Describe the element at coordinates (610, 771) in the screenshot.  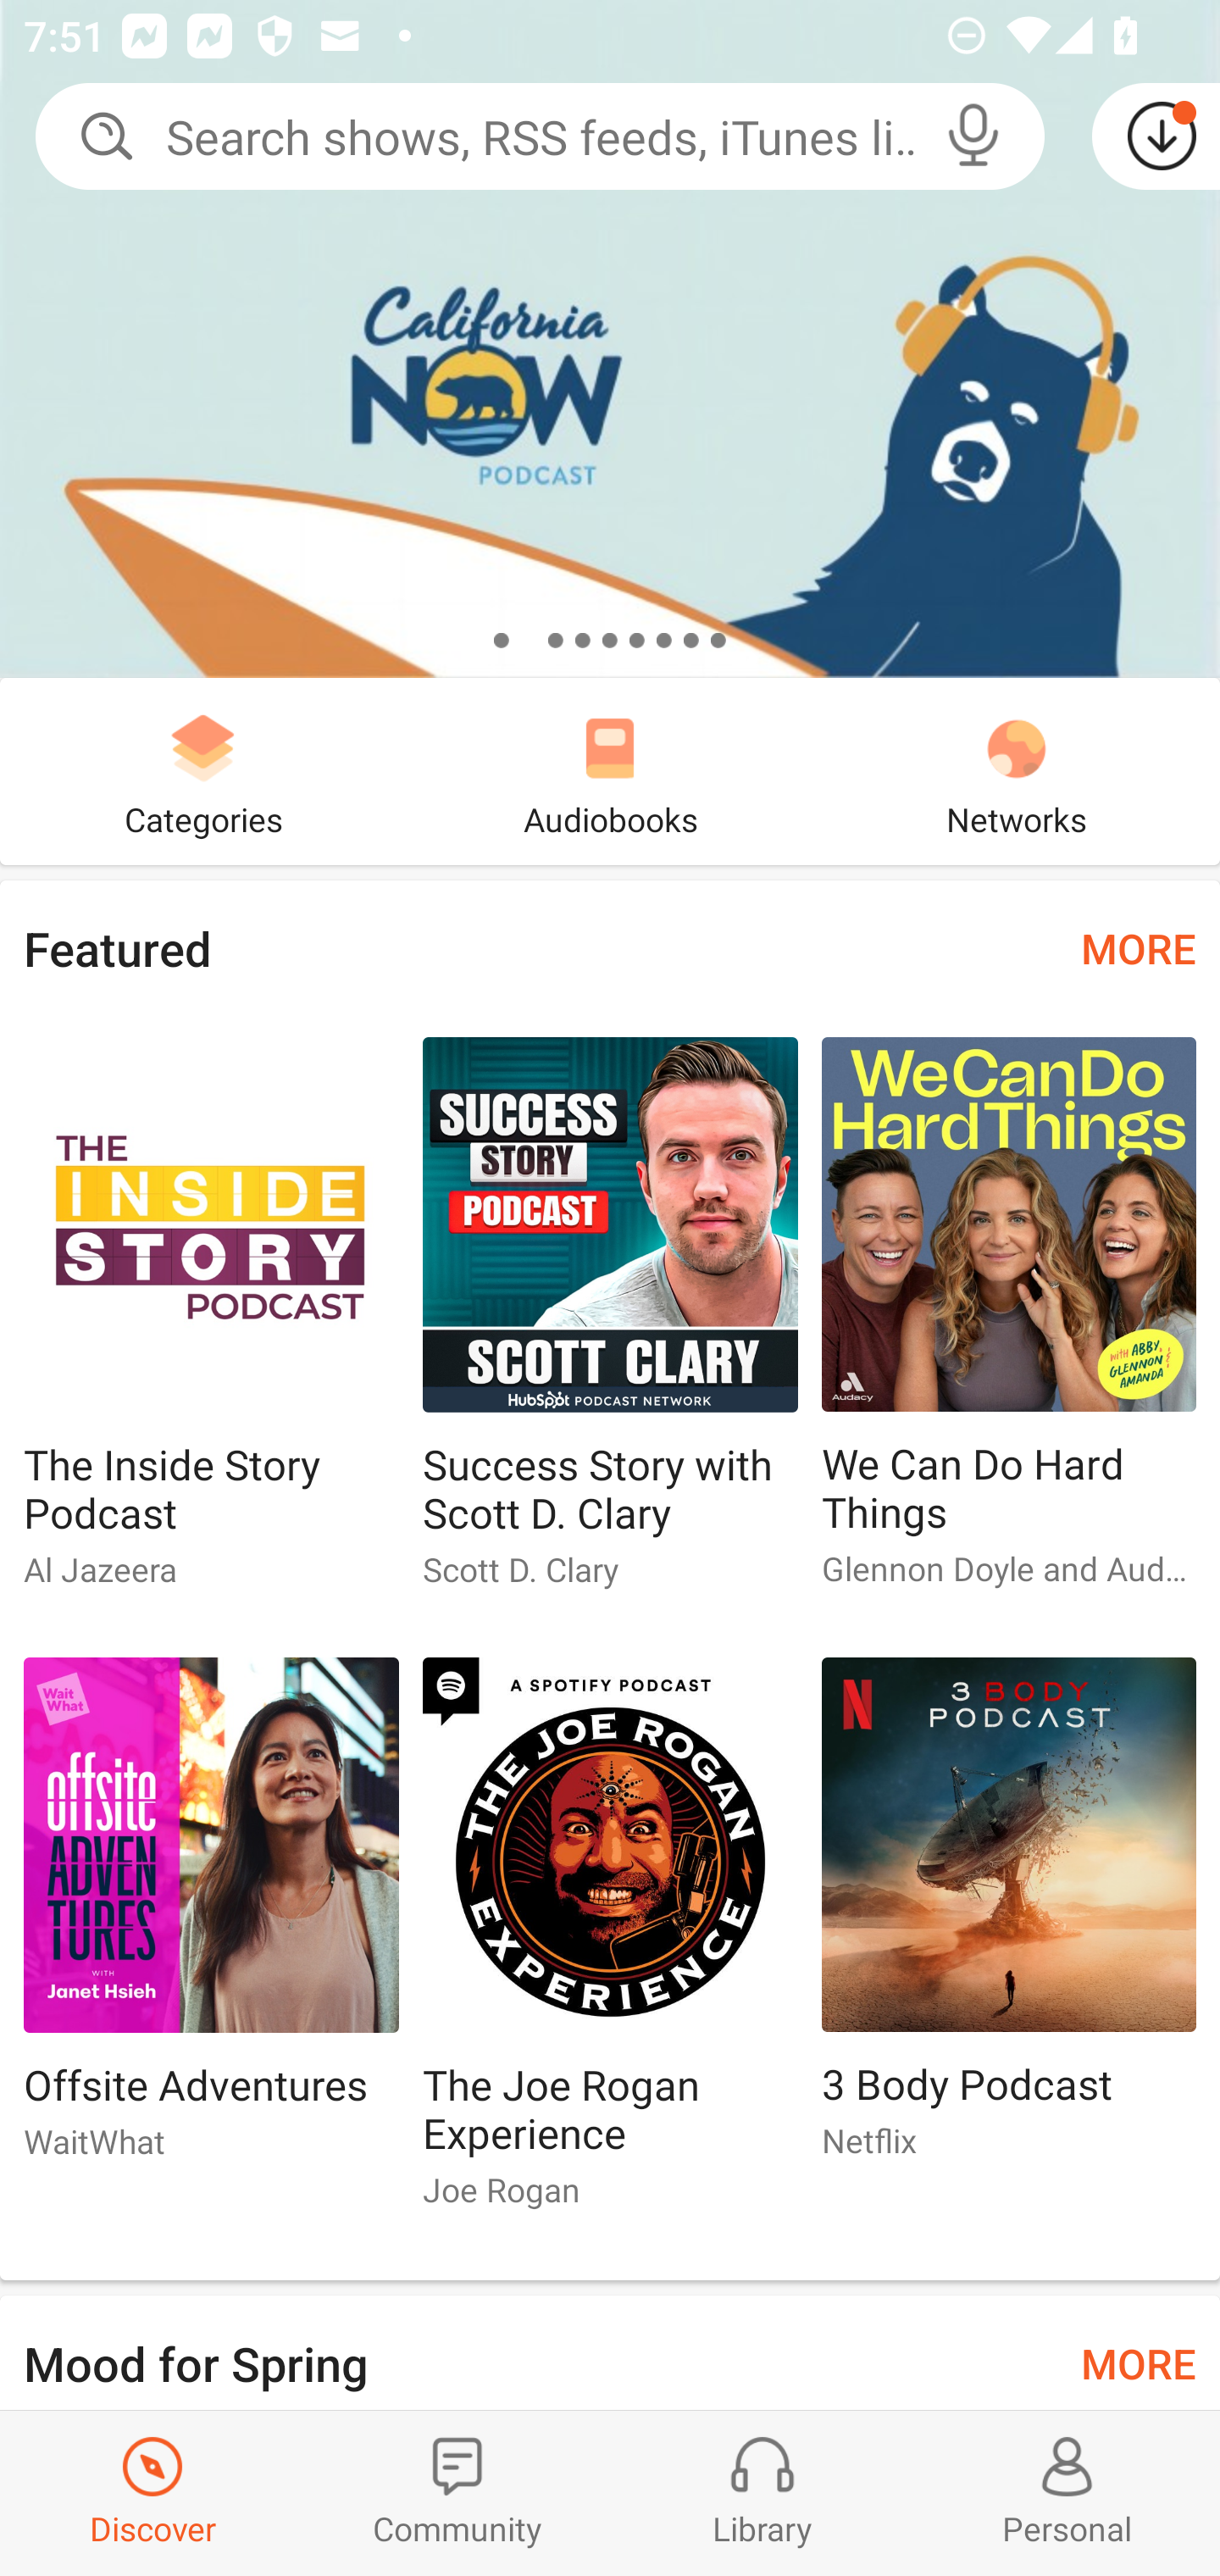
I see `Audiobooks` at that location.